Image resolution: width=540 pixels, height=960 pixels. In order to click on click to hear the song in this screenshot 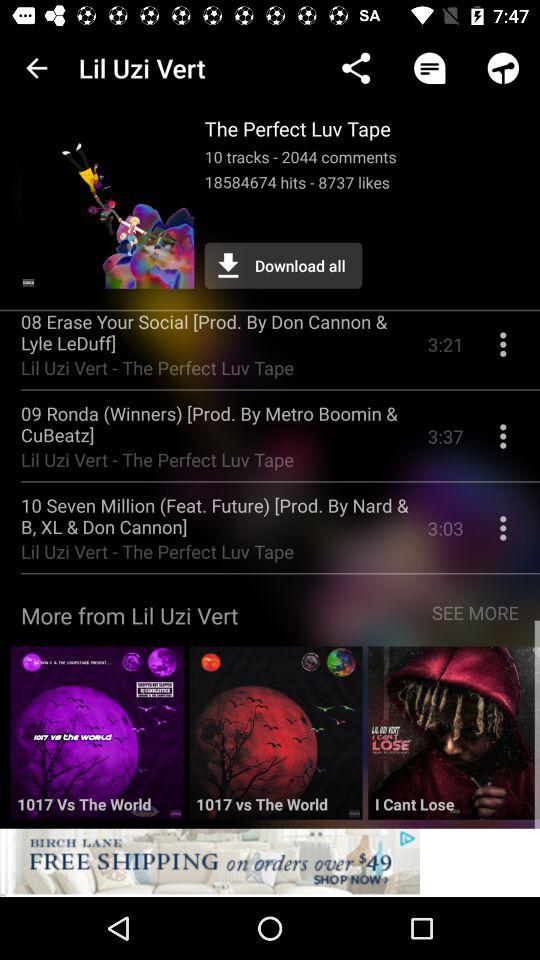, I will do `click(96, 740)`.